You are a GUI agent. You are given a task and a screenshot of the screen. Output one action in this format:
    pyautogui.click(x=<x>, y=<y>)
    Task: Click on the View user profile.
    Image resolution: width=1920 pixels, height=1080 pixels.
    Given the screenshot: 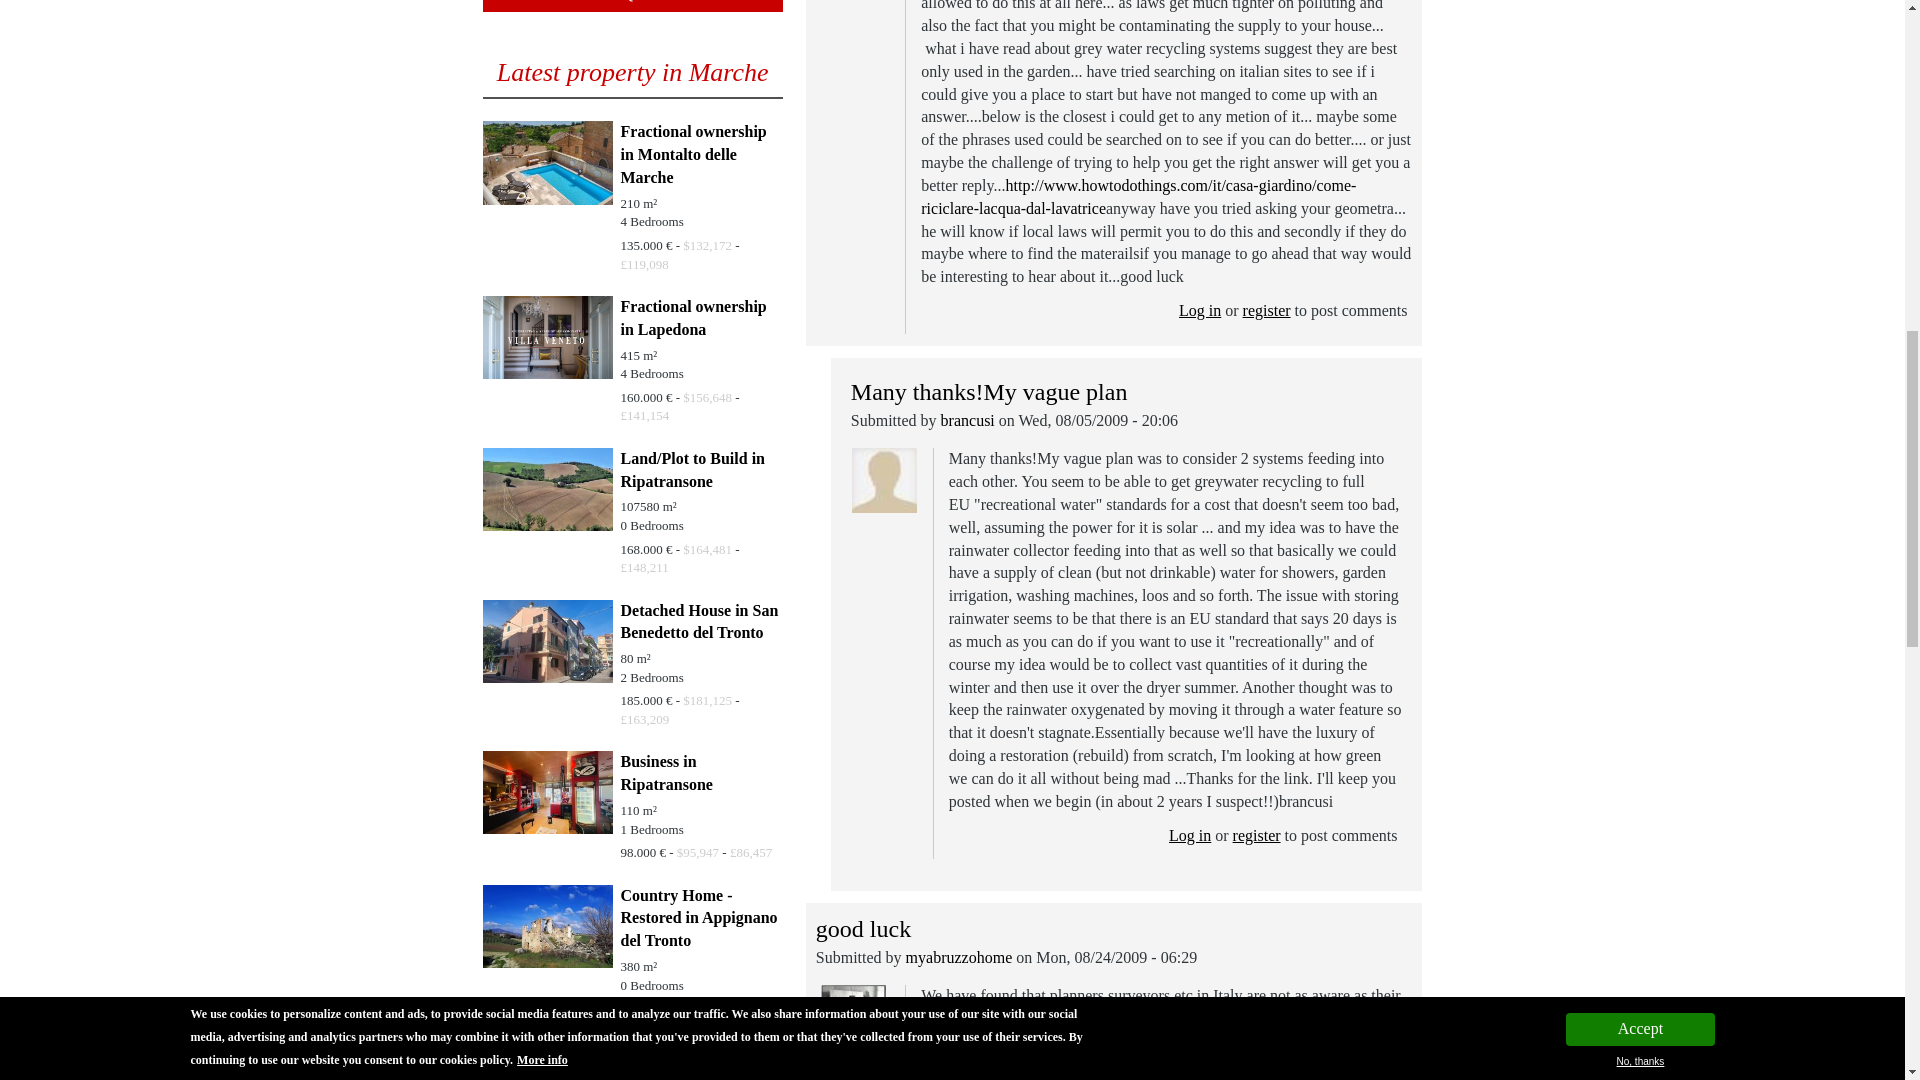 What is the action you would take?
    pyautogui.click(x=967, y=420)
    